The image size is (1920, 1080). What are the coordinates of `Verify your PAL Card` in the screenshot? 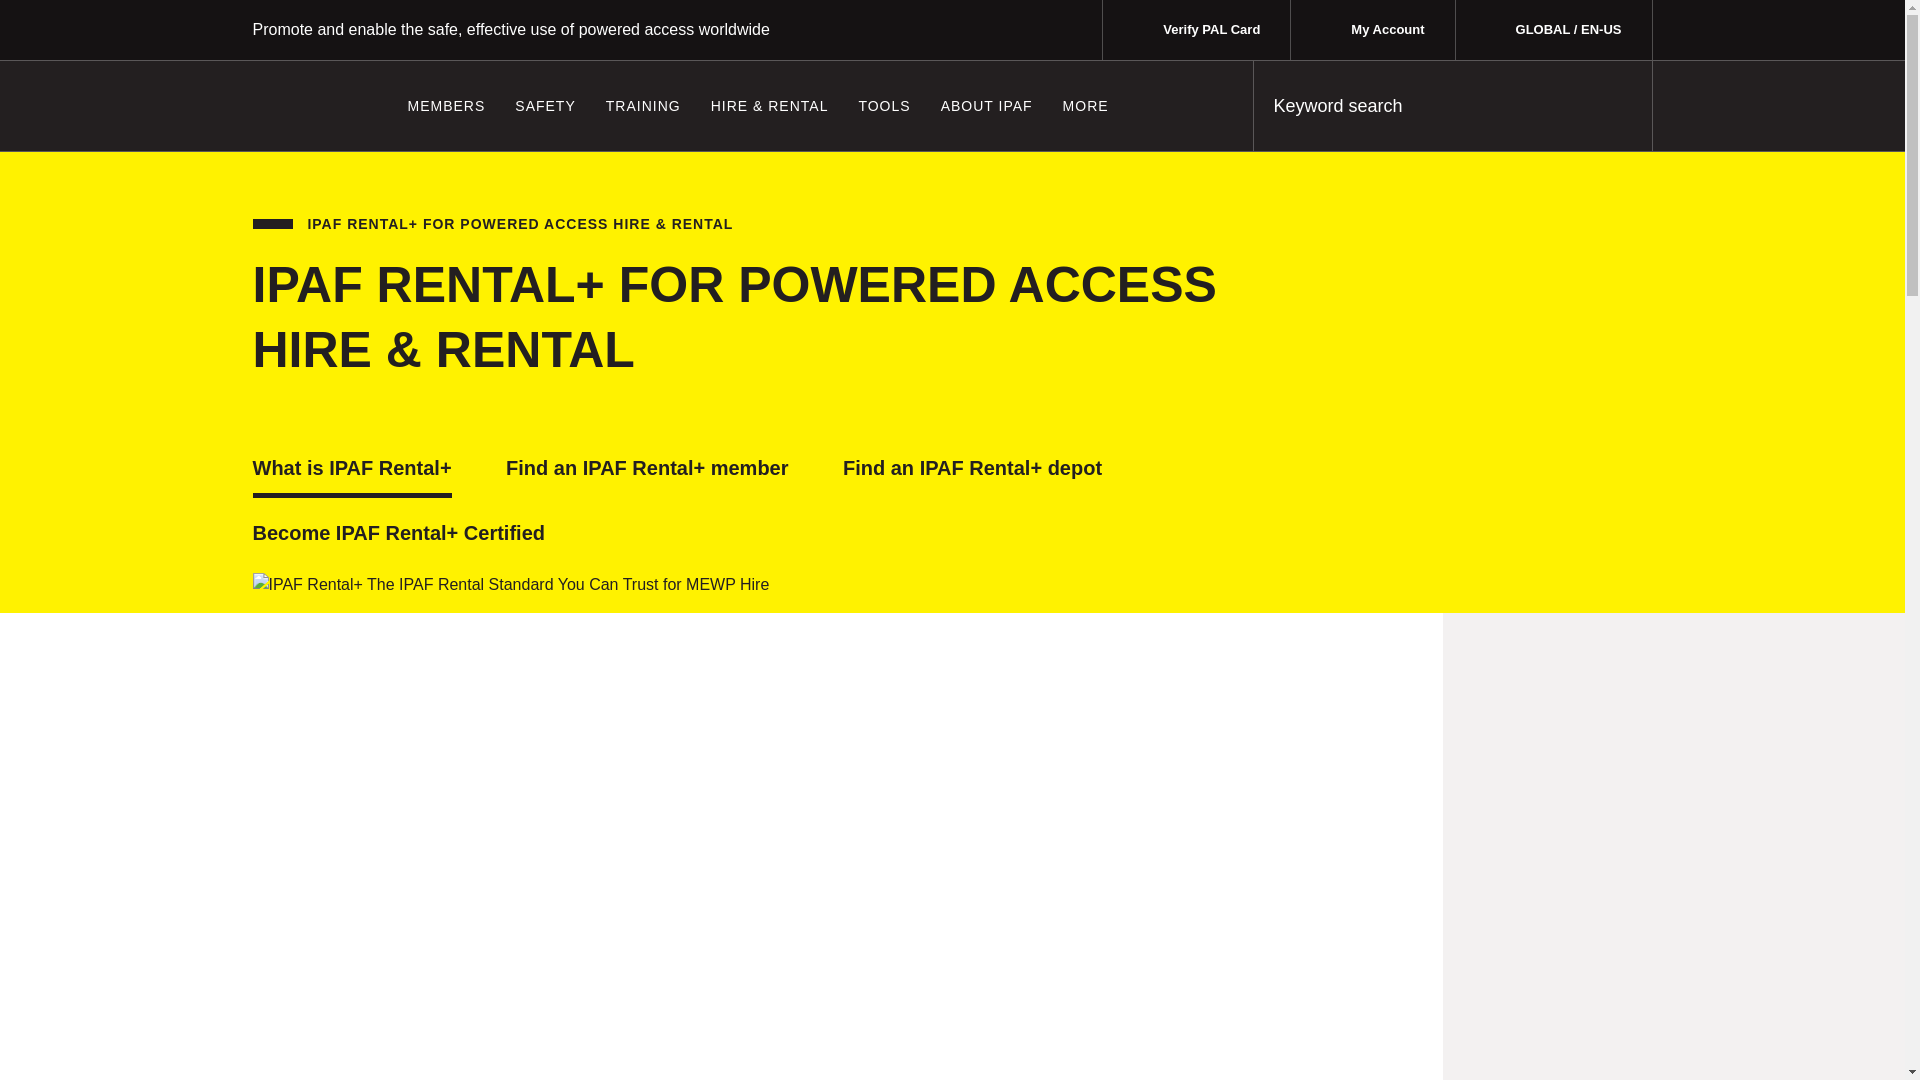 It's located at (1196, 30).